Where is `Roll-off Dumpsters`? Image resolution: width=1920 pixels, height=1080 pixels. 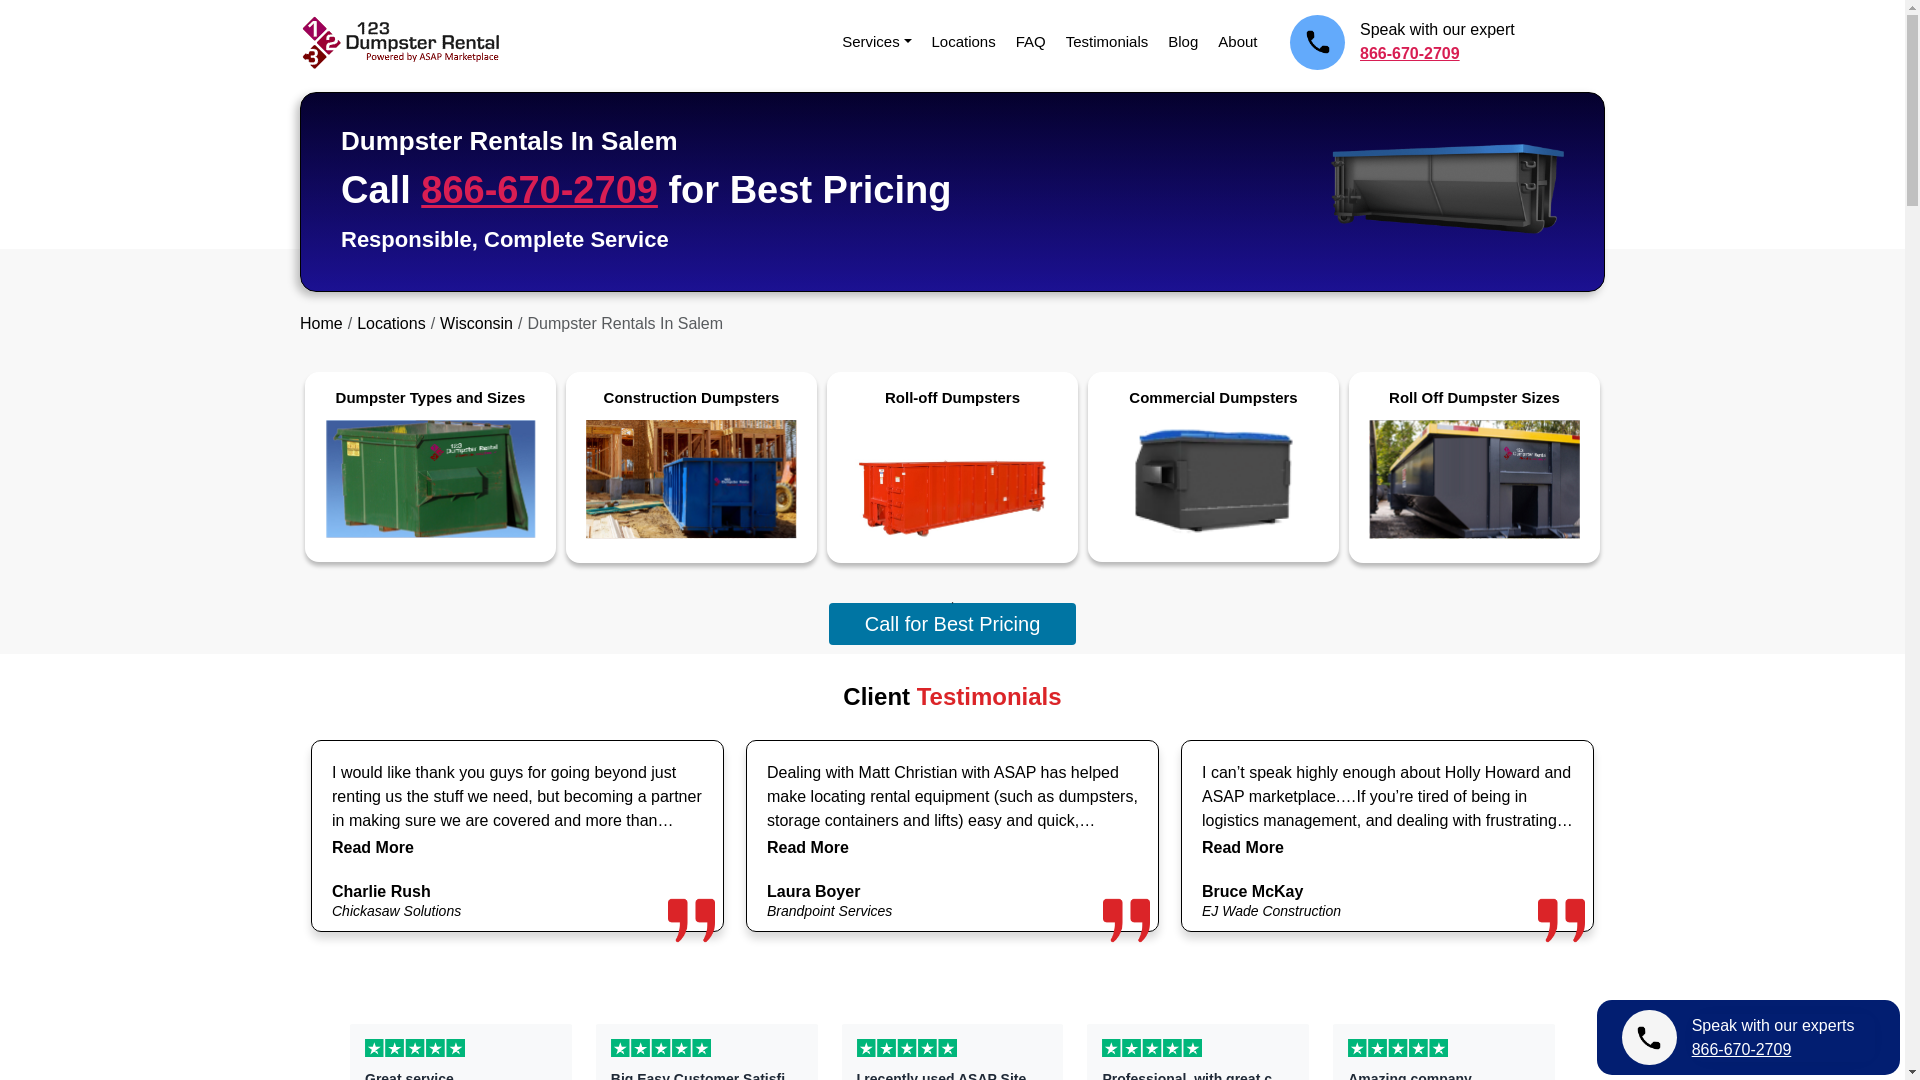 Roll-off Dumpsters is located at coordinates (952, 462).